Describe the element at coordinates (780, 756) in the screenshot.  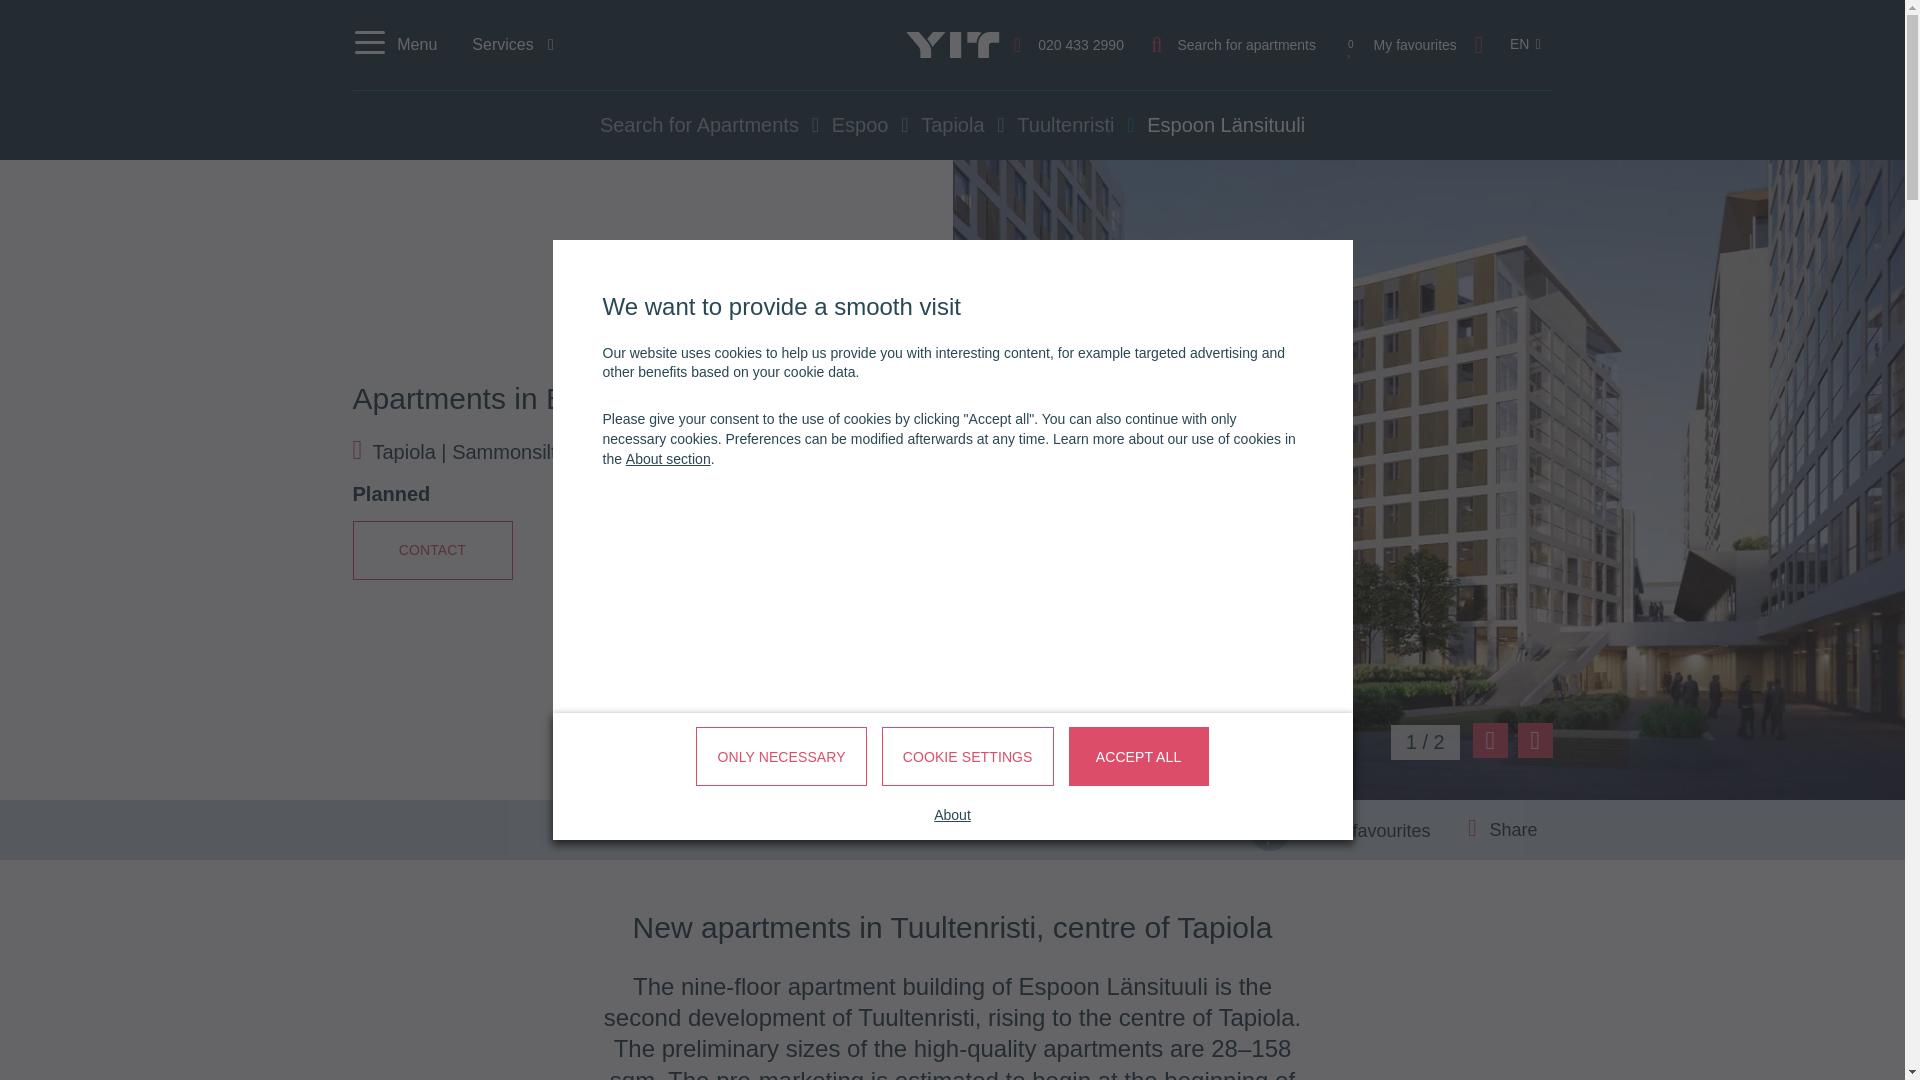
I see `ONLY NECESSARY` at that location.